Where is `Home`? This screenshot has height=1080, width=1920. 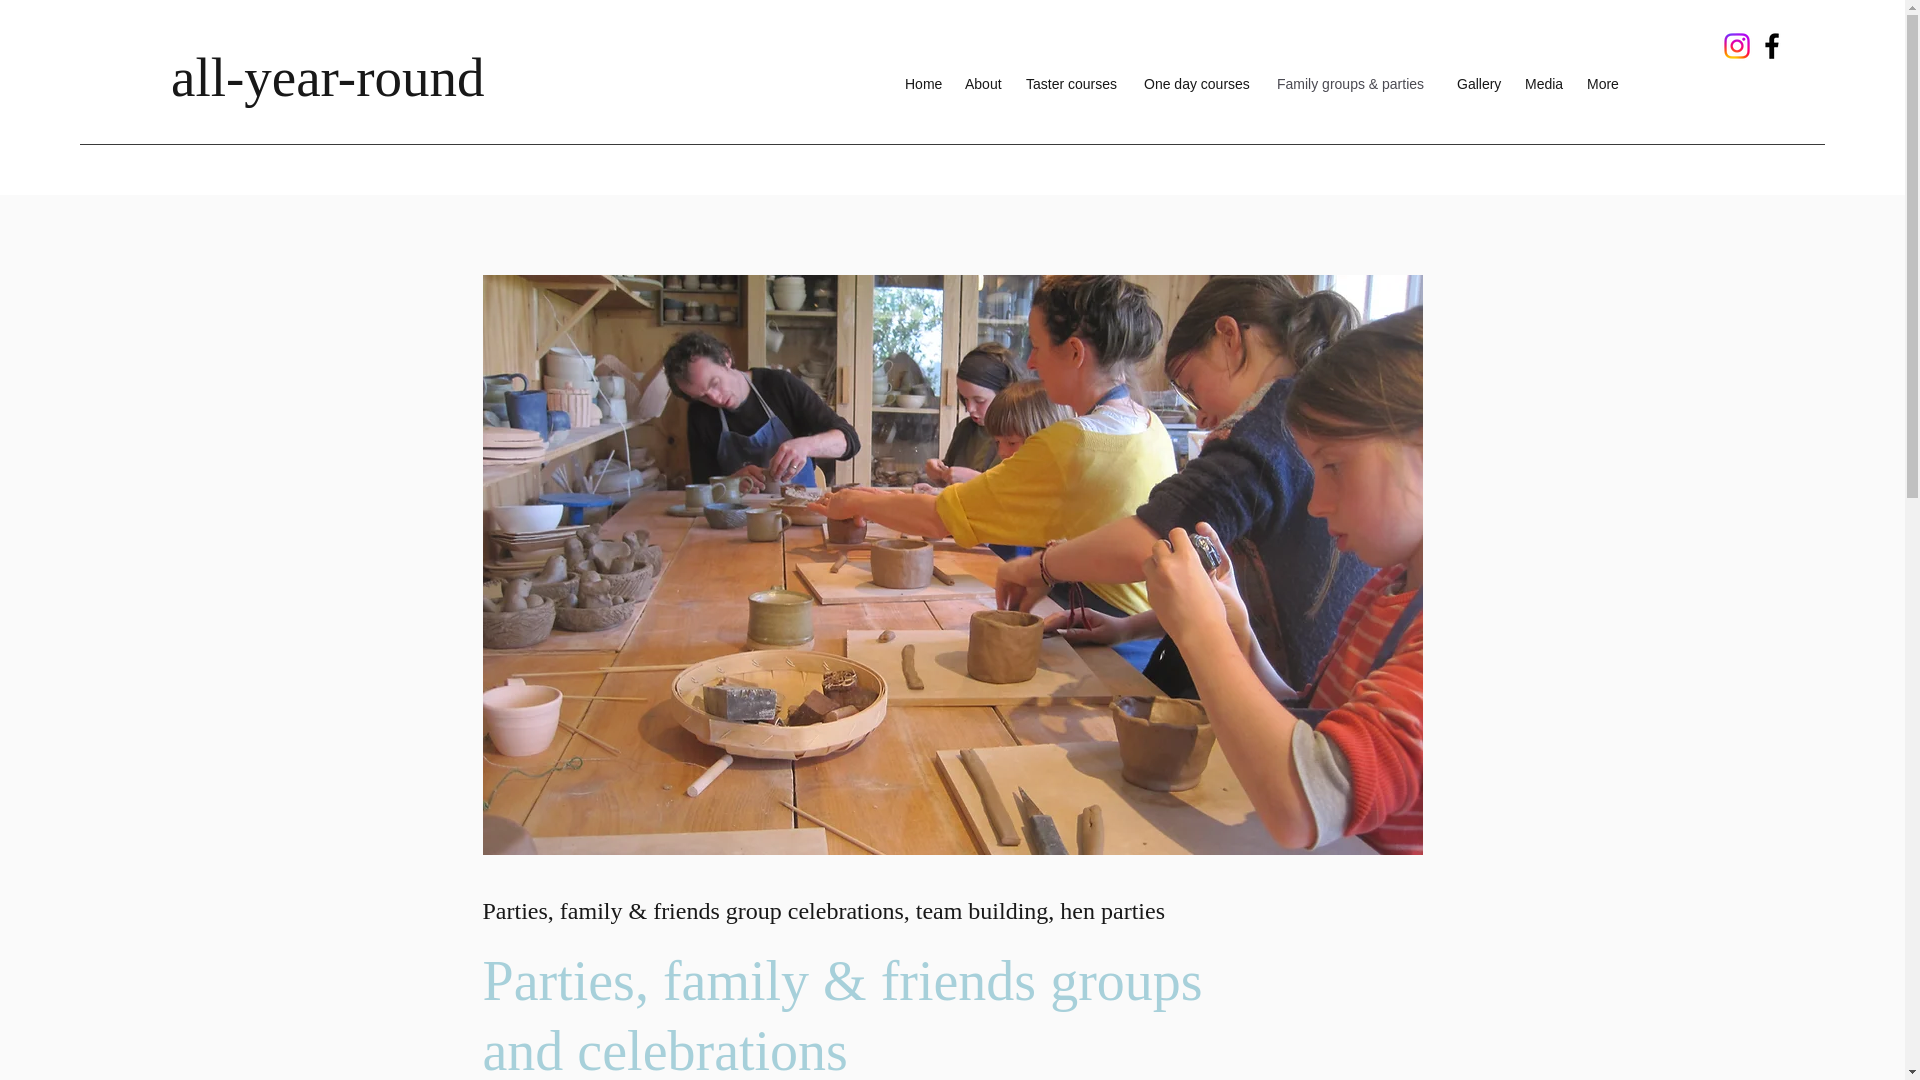 Home is located at coordinates (924, 83).